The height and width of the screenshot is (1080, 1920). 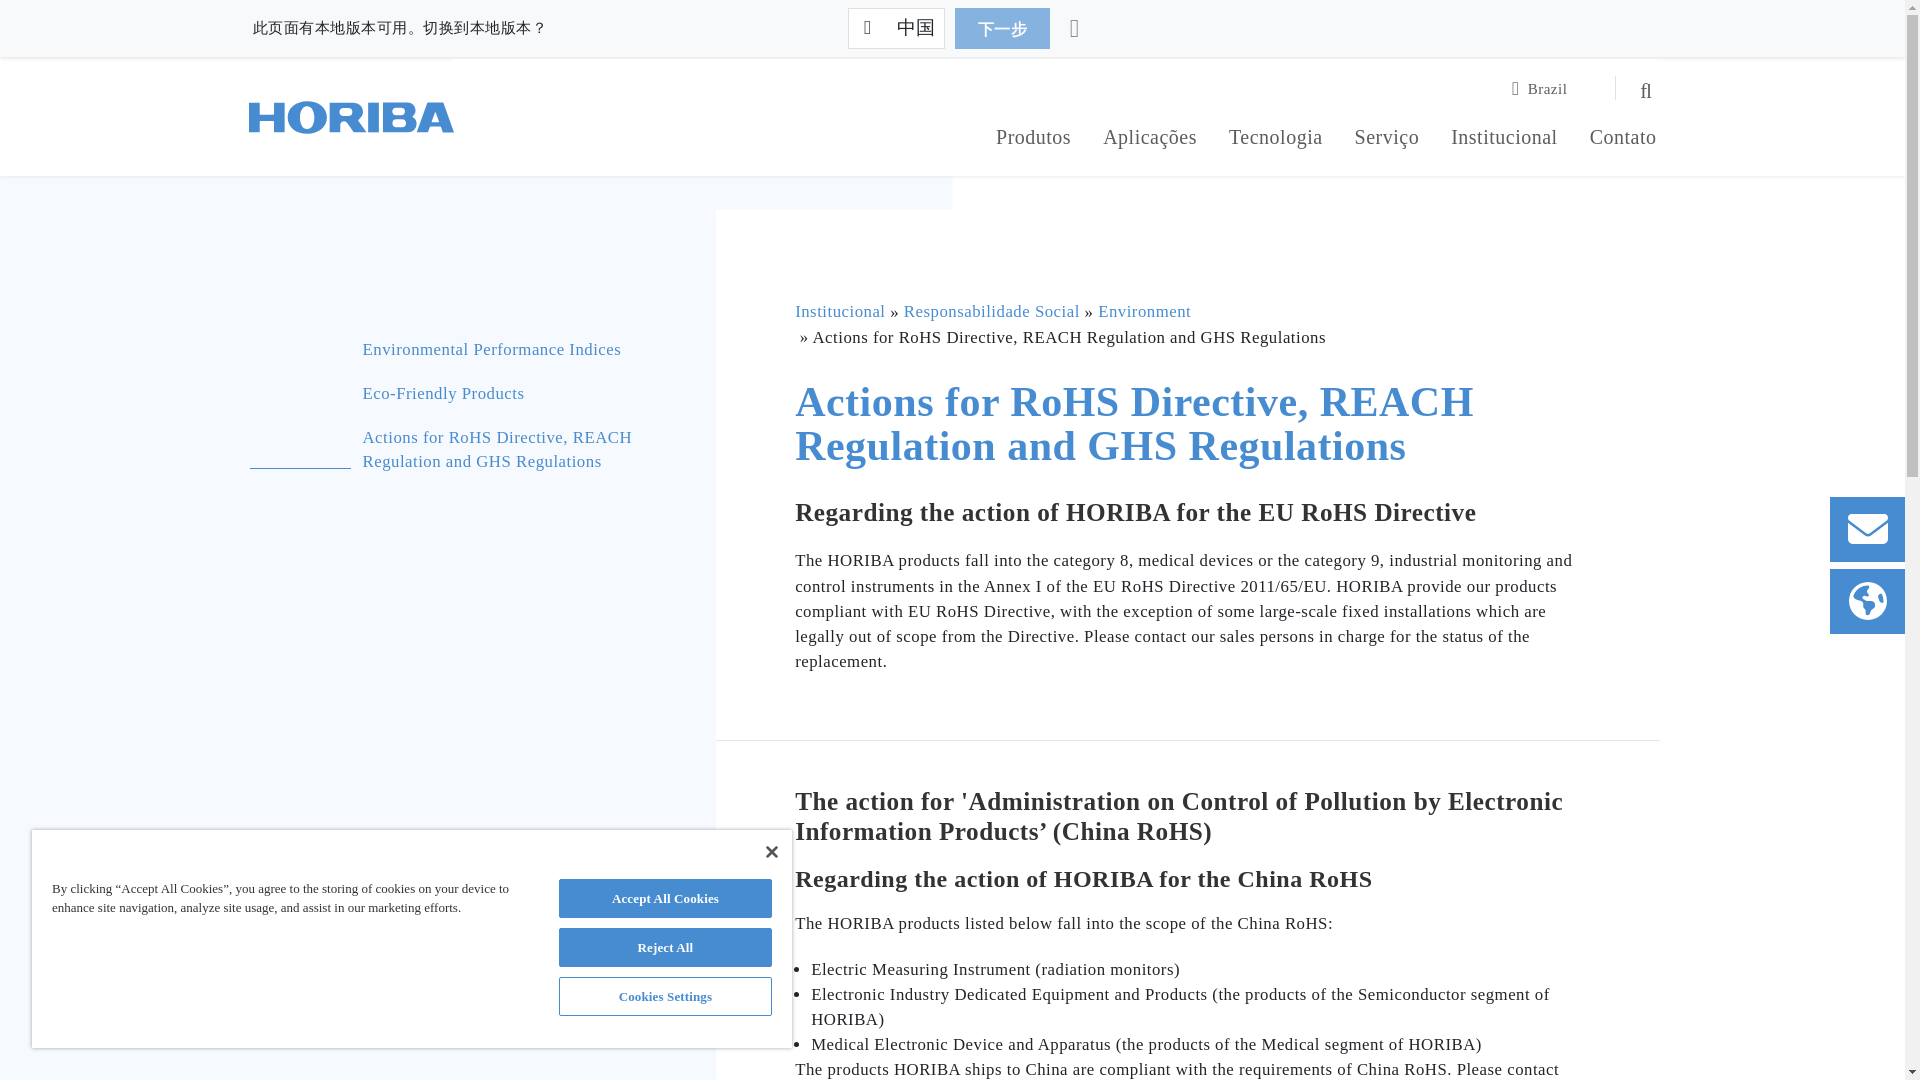 I want to click on Produtos, so click(x=1034, y=140).